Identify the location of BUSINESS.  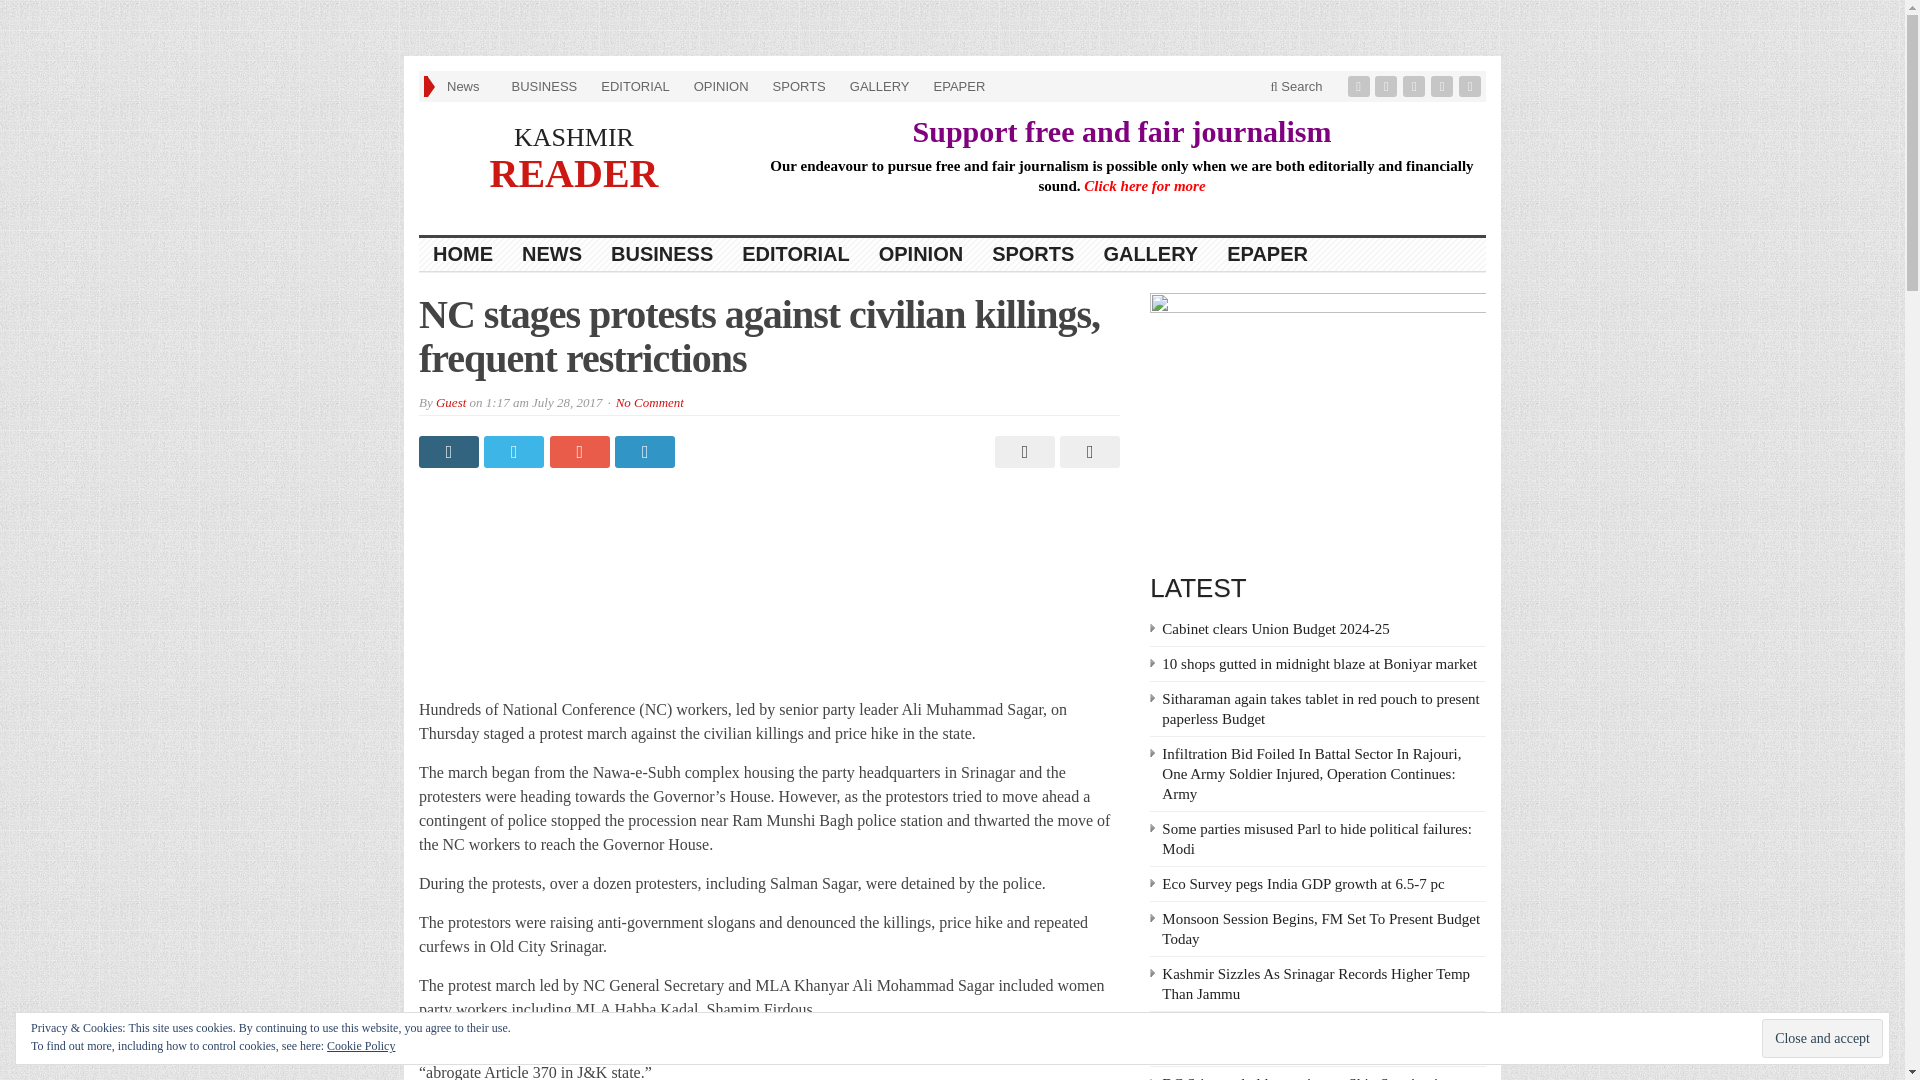
(544, 86).